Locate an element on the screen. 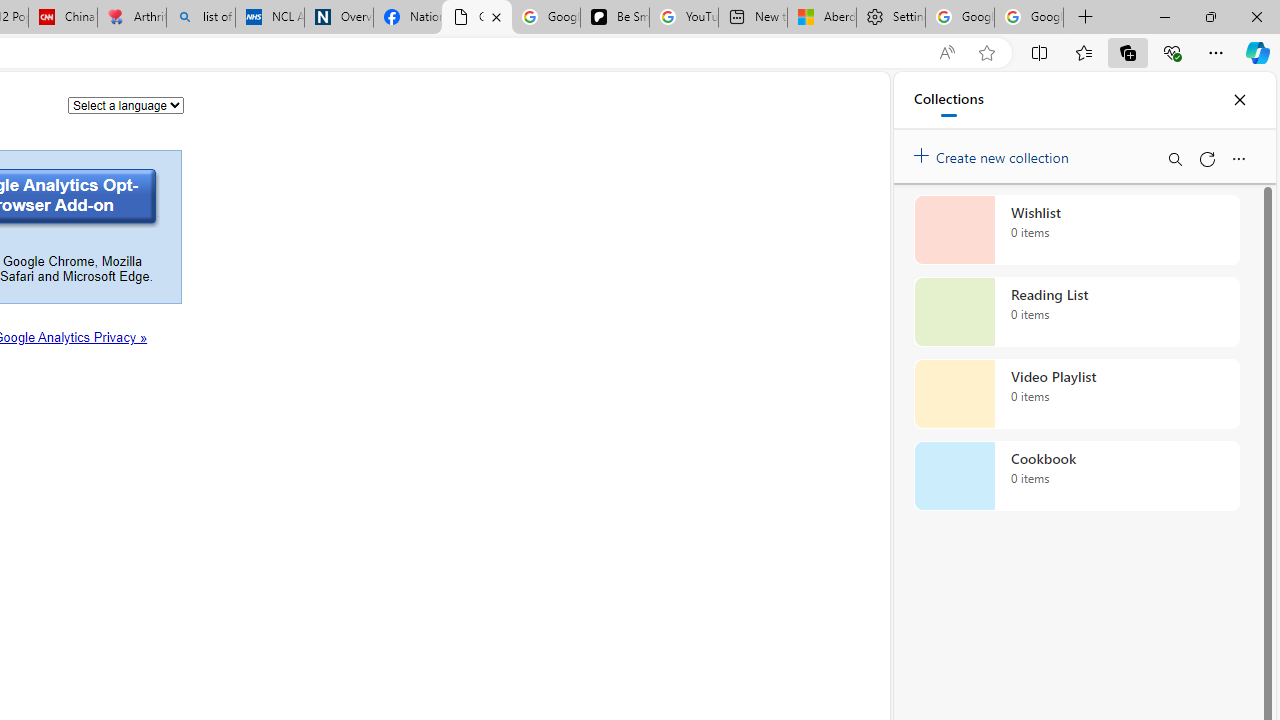  Be Smart | creating Science videos | Patreon is located at coordinates (614, 18).